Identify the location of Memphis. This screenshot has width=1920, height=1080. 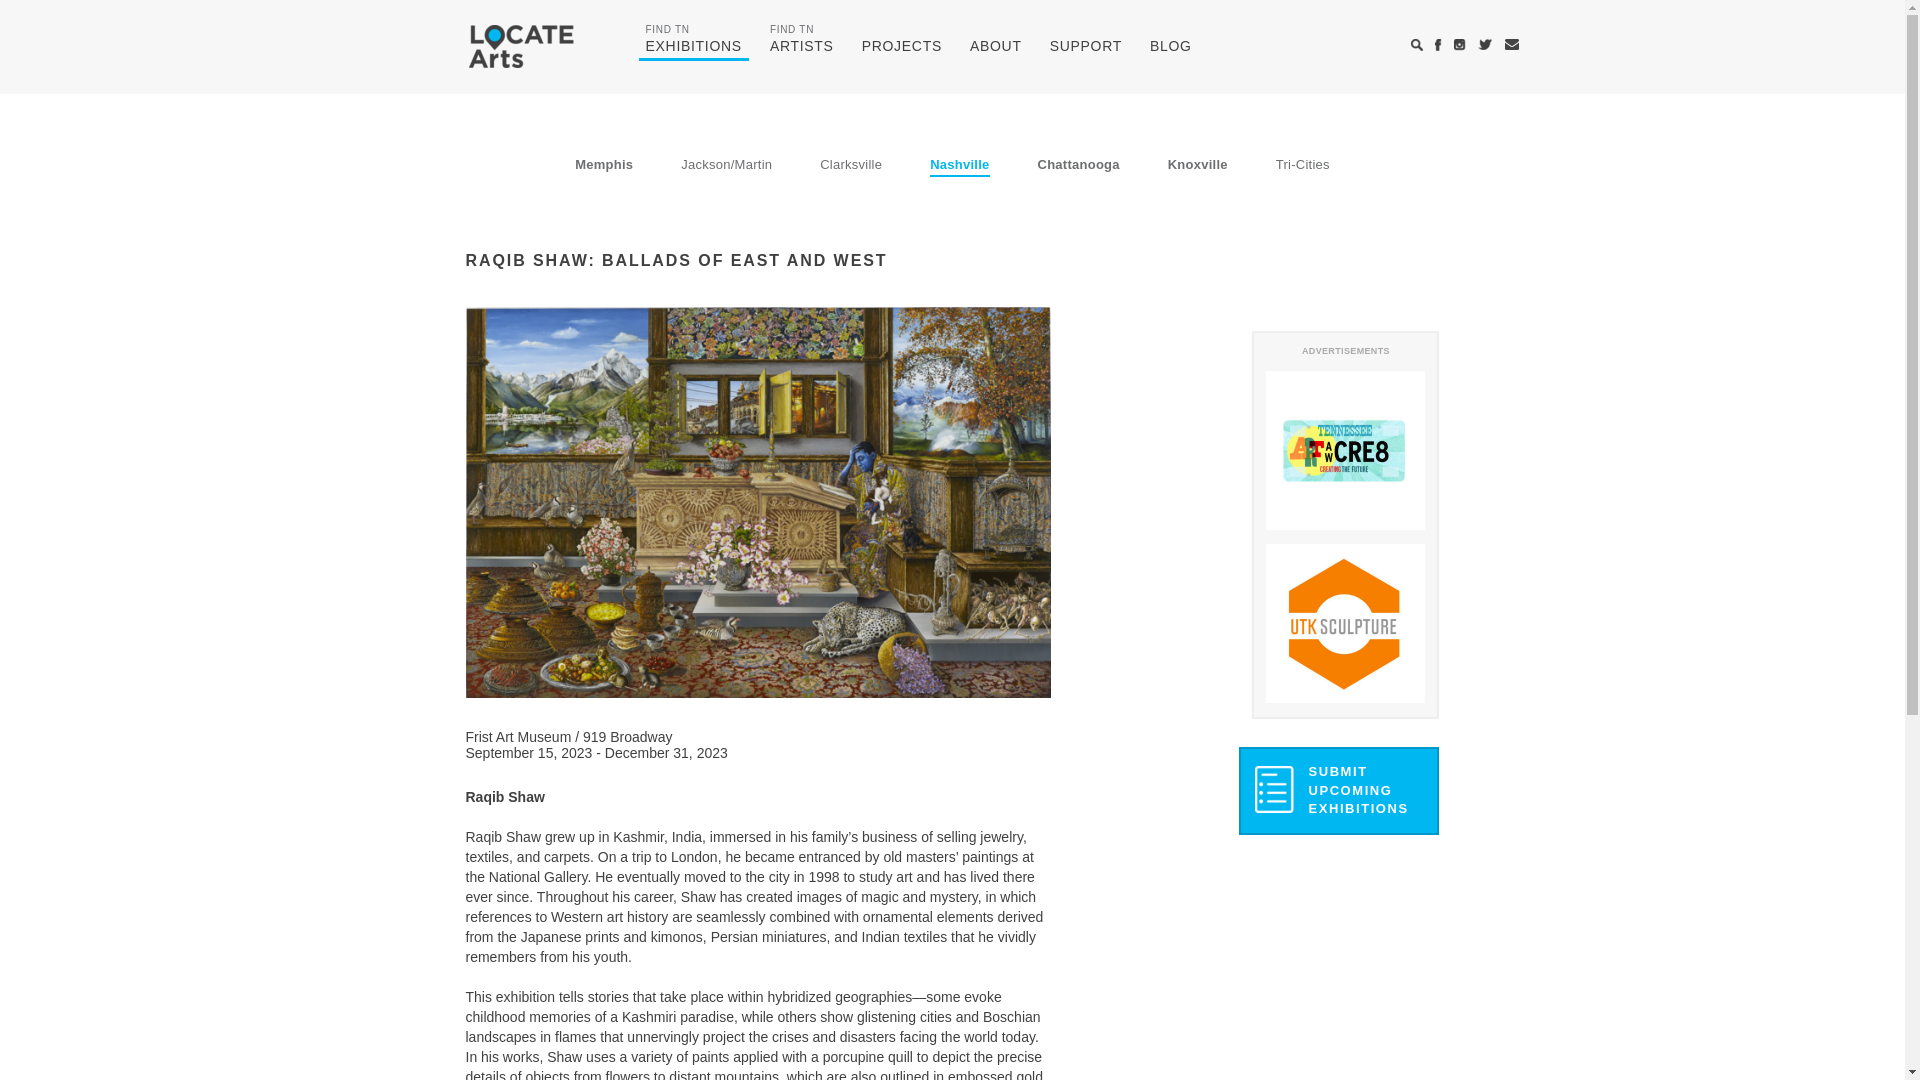
(1198, 166).